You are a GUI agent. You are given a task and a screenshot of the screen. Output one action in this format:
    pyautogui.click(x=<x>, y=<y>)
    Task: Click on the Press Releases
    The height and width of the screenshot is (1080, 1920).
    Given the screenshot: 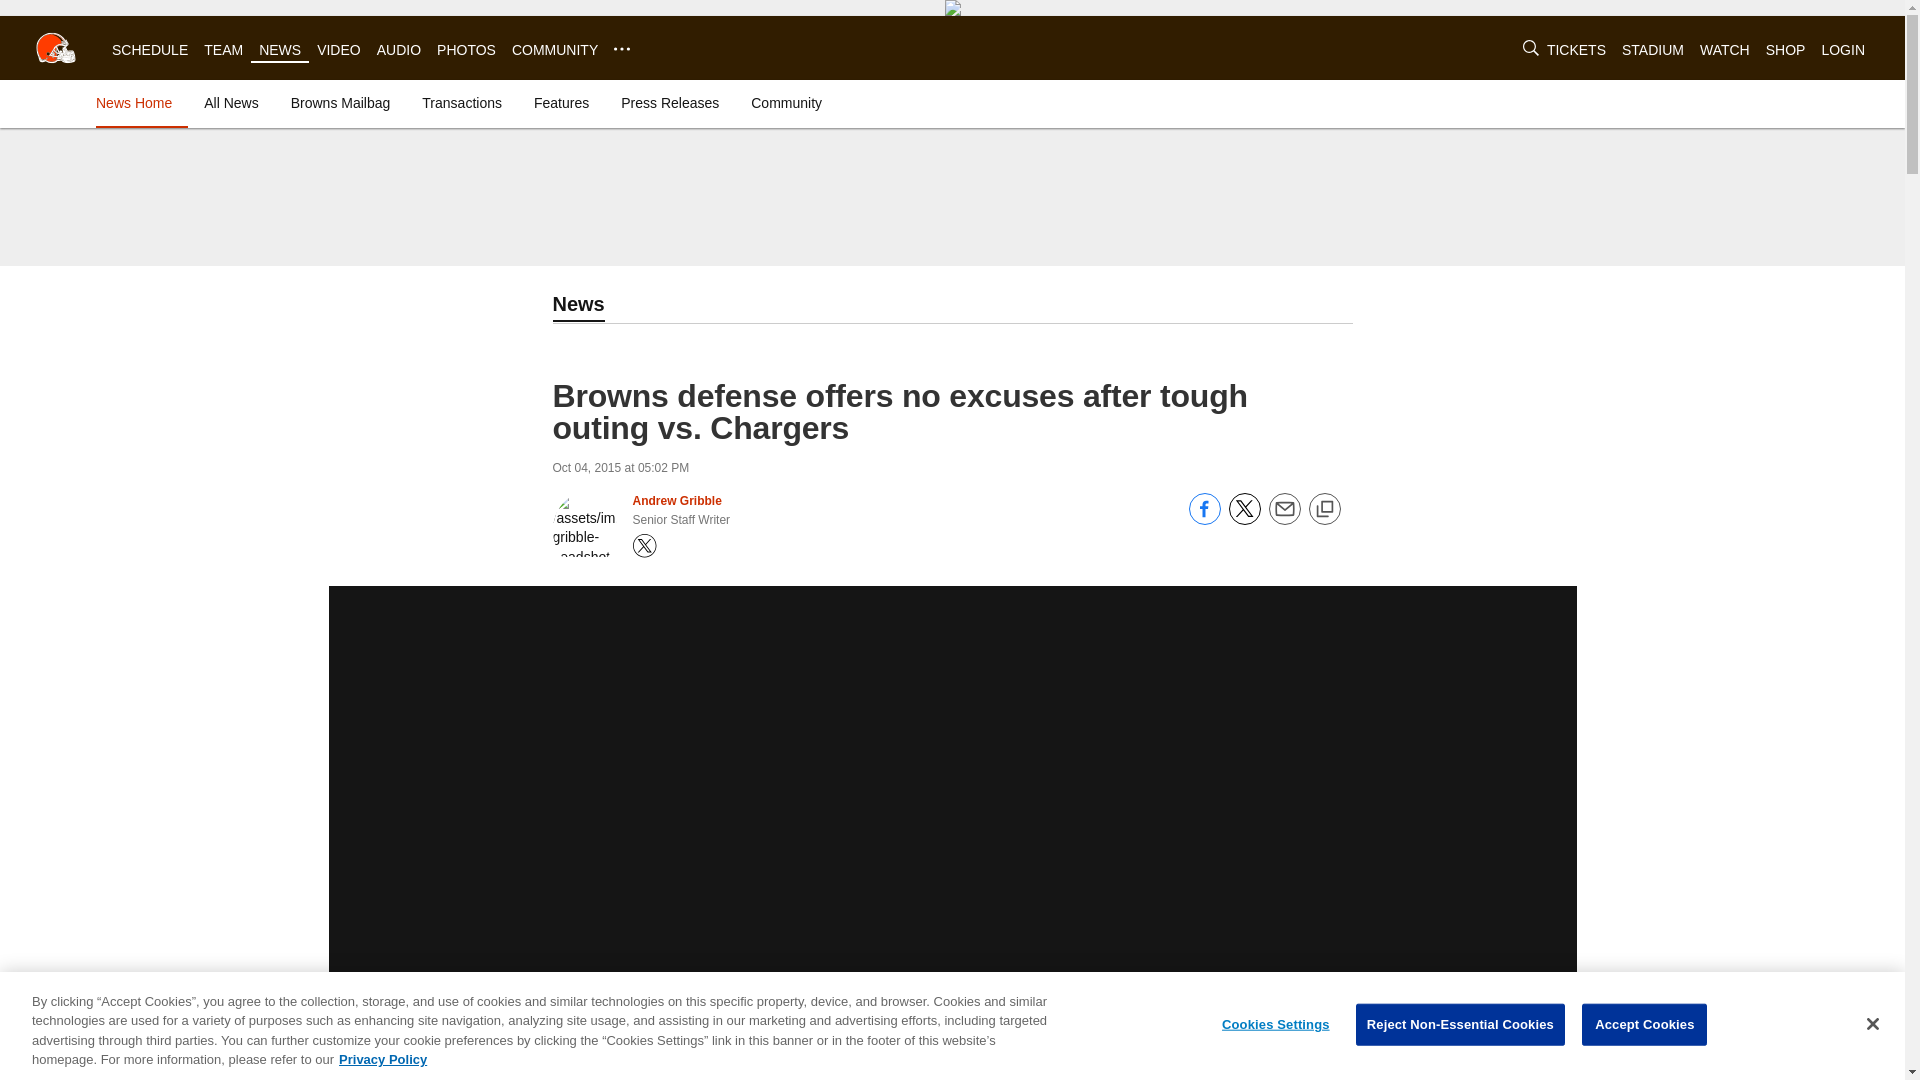 What is the action you would take?
    pyautogui.click(x=670, y=102)
    